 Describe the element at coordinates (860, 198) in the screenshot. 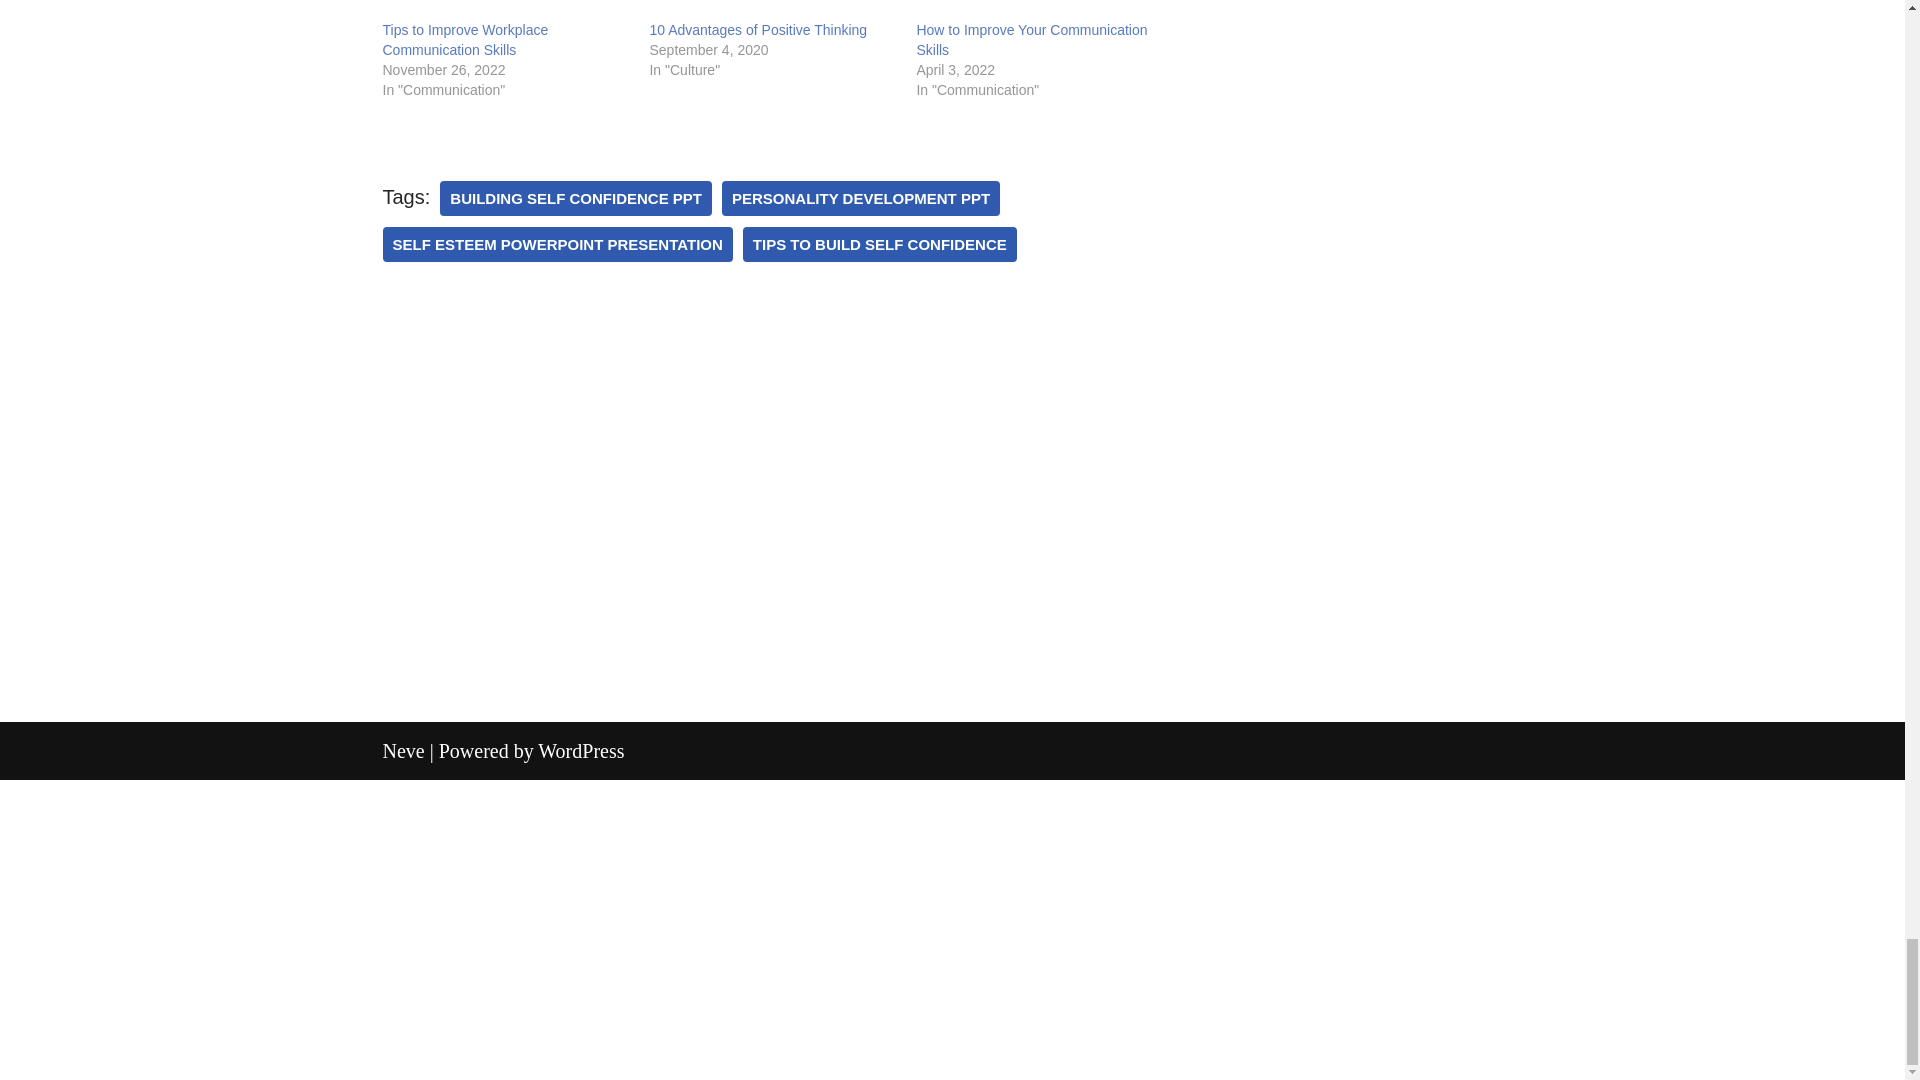

I see `Personality Development ppt` at that location.